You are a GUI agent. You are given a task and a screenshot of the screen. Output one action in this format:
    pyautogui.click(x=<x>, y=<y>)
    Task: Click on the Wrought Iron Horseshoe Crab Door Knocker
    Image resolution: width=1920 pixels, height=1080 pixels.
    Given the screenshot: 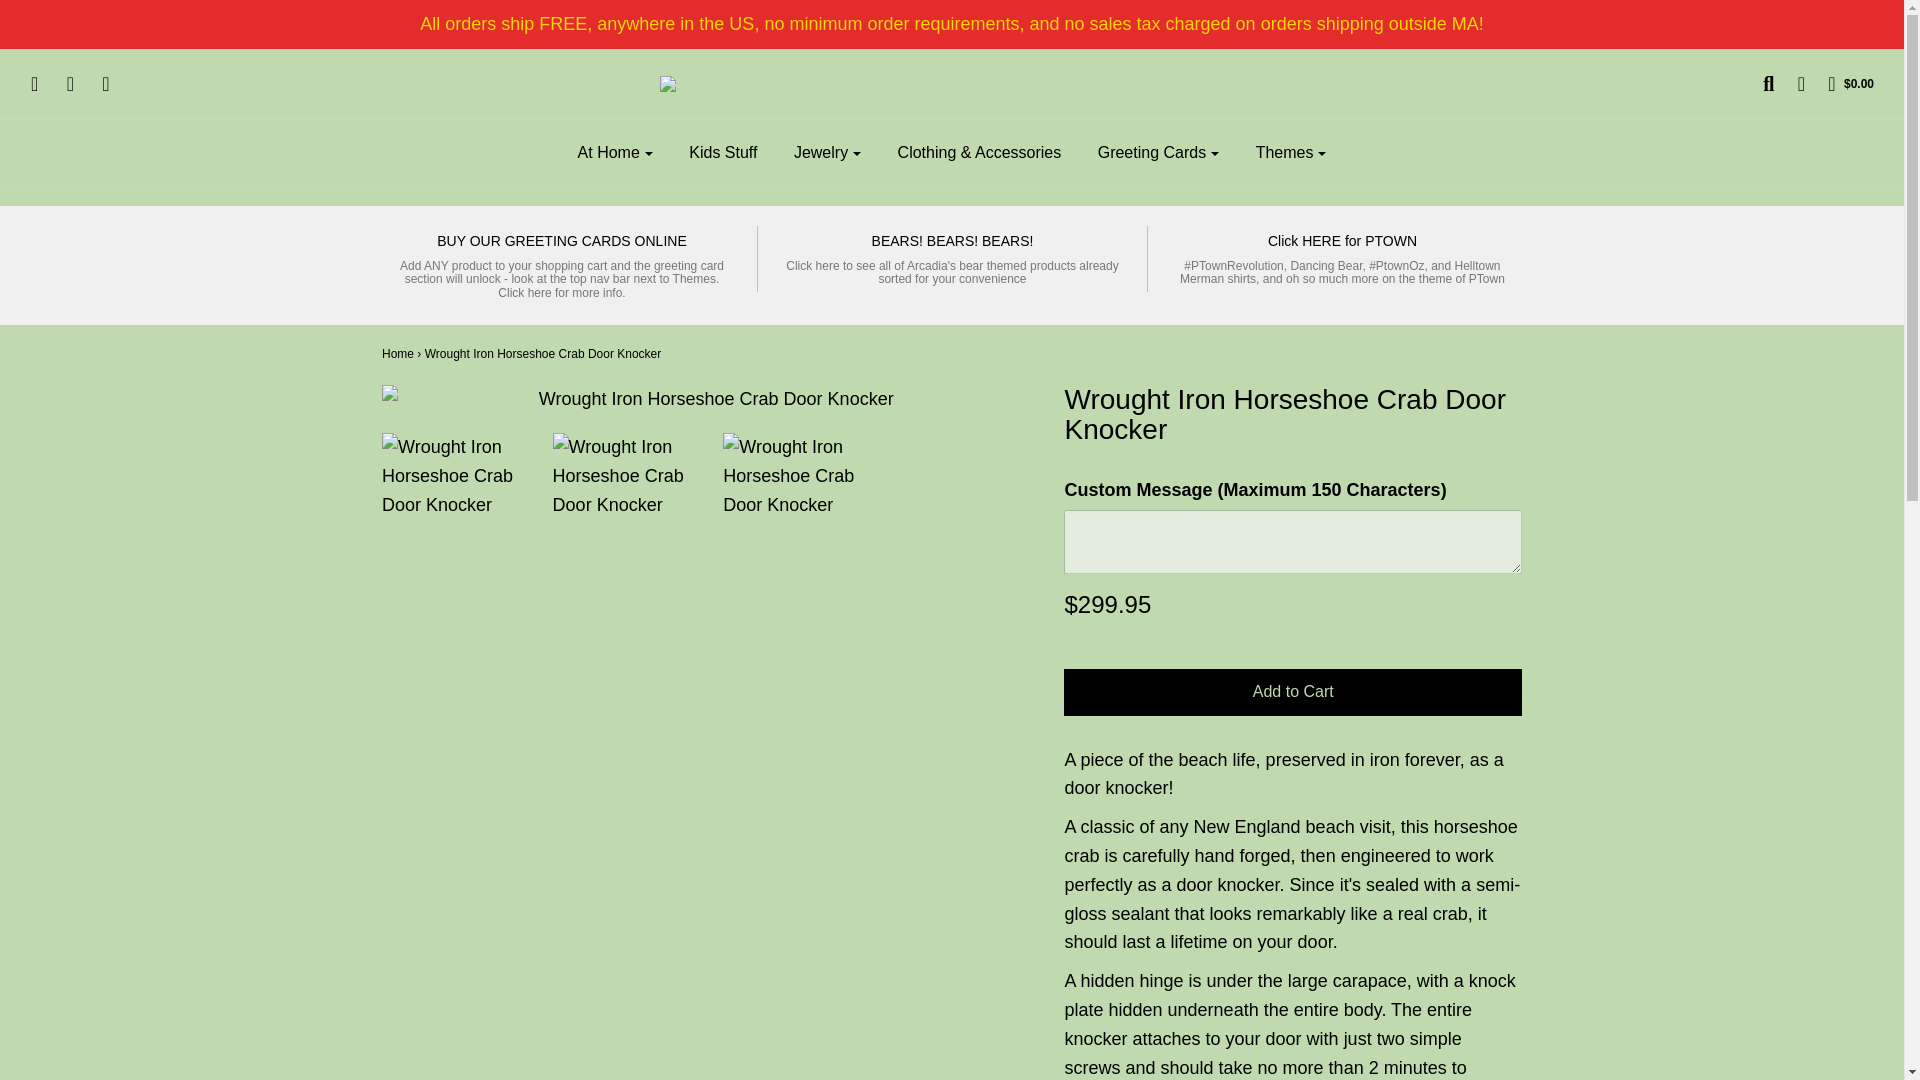 What is the action you would take?
    pyautogui.click(x=622, y=476)
    